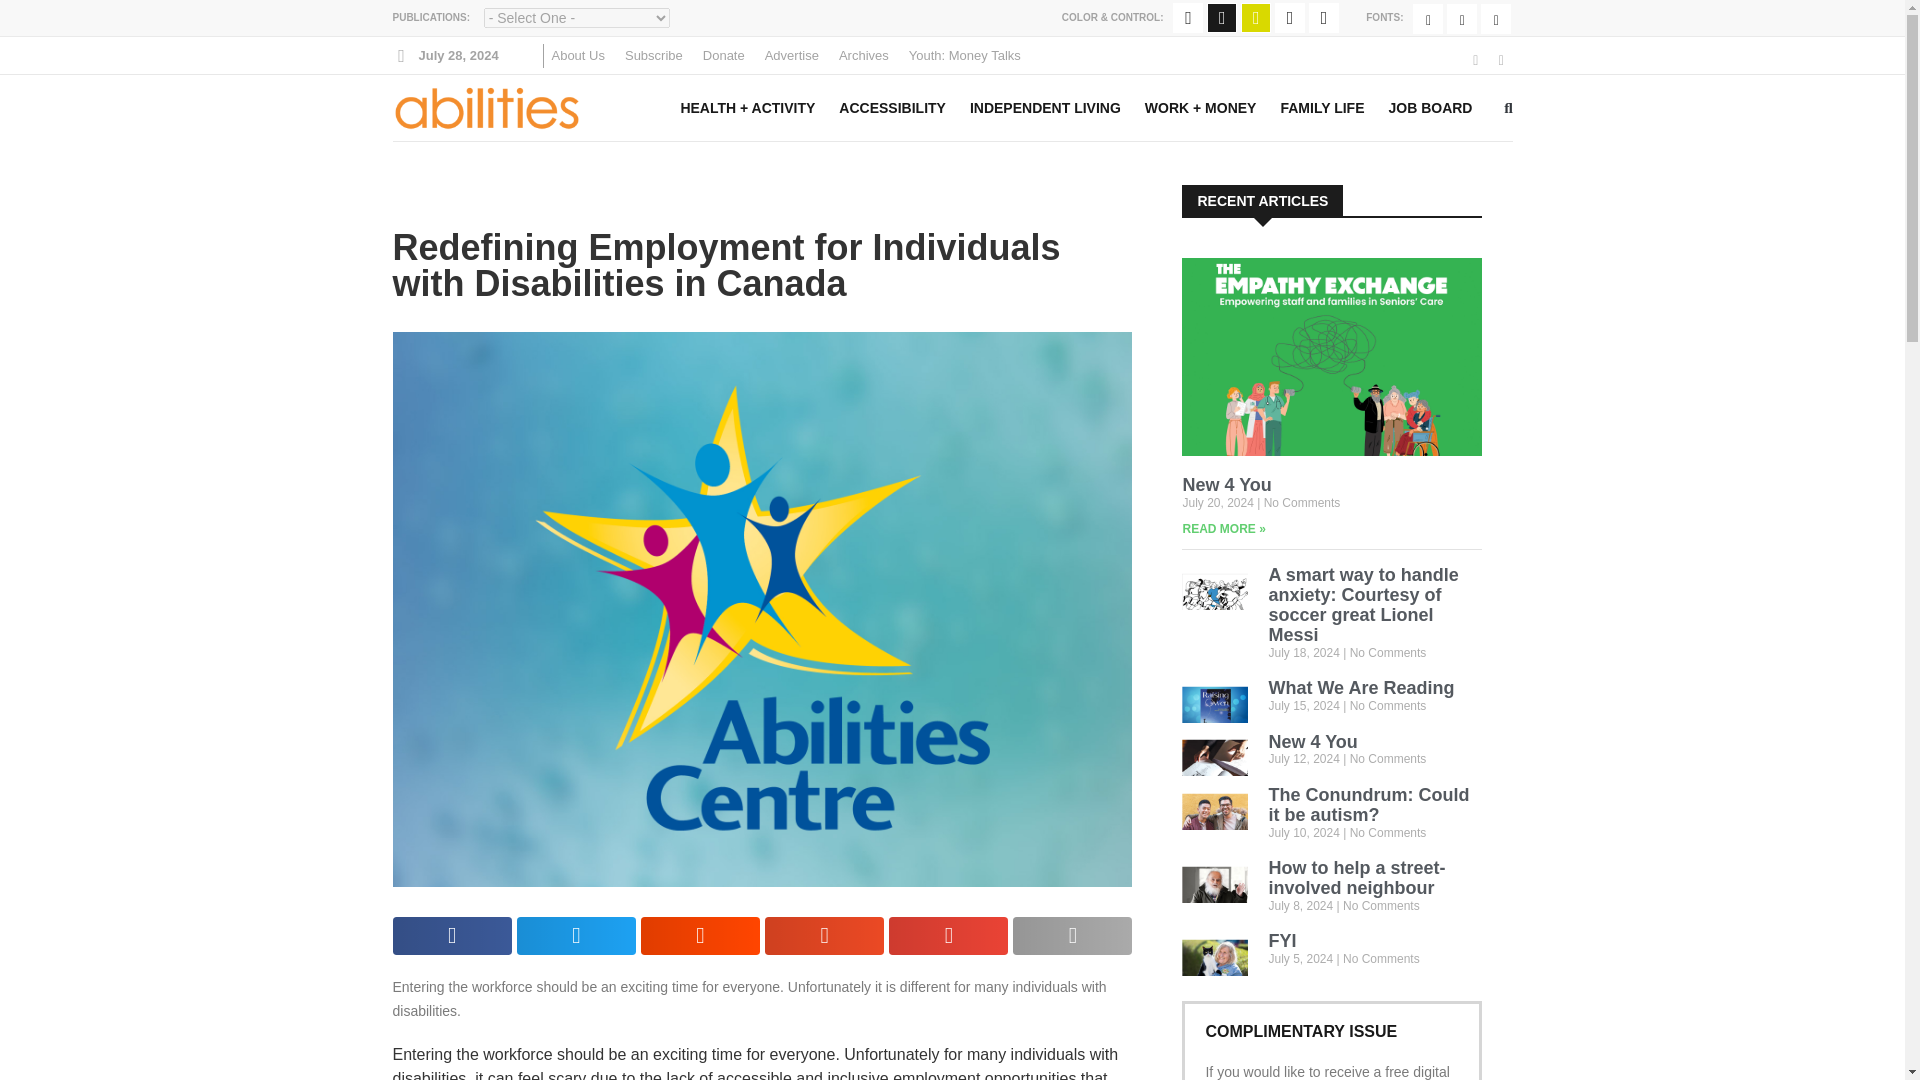  I want to click on ACCESSIBILITY, so click(892, 108).